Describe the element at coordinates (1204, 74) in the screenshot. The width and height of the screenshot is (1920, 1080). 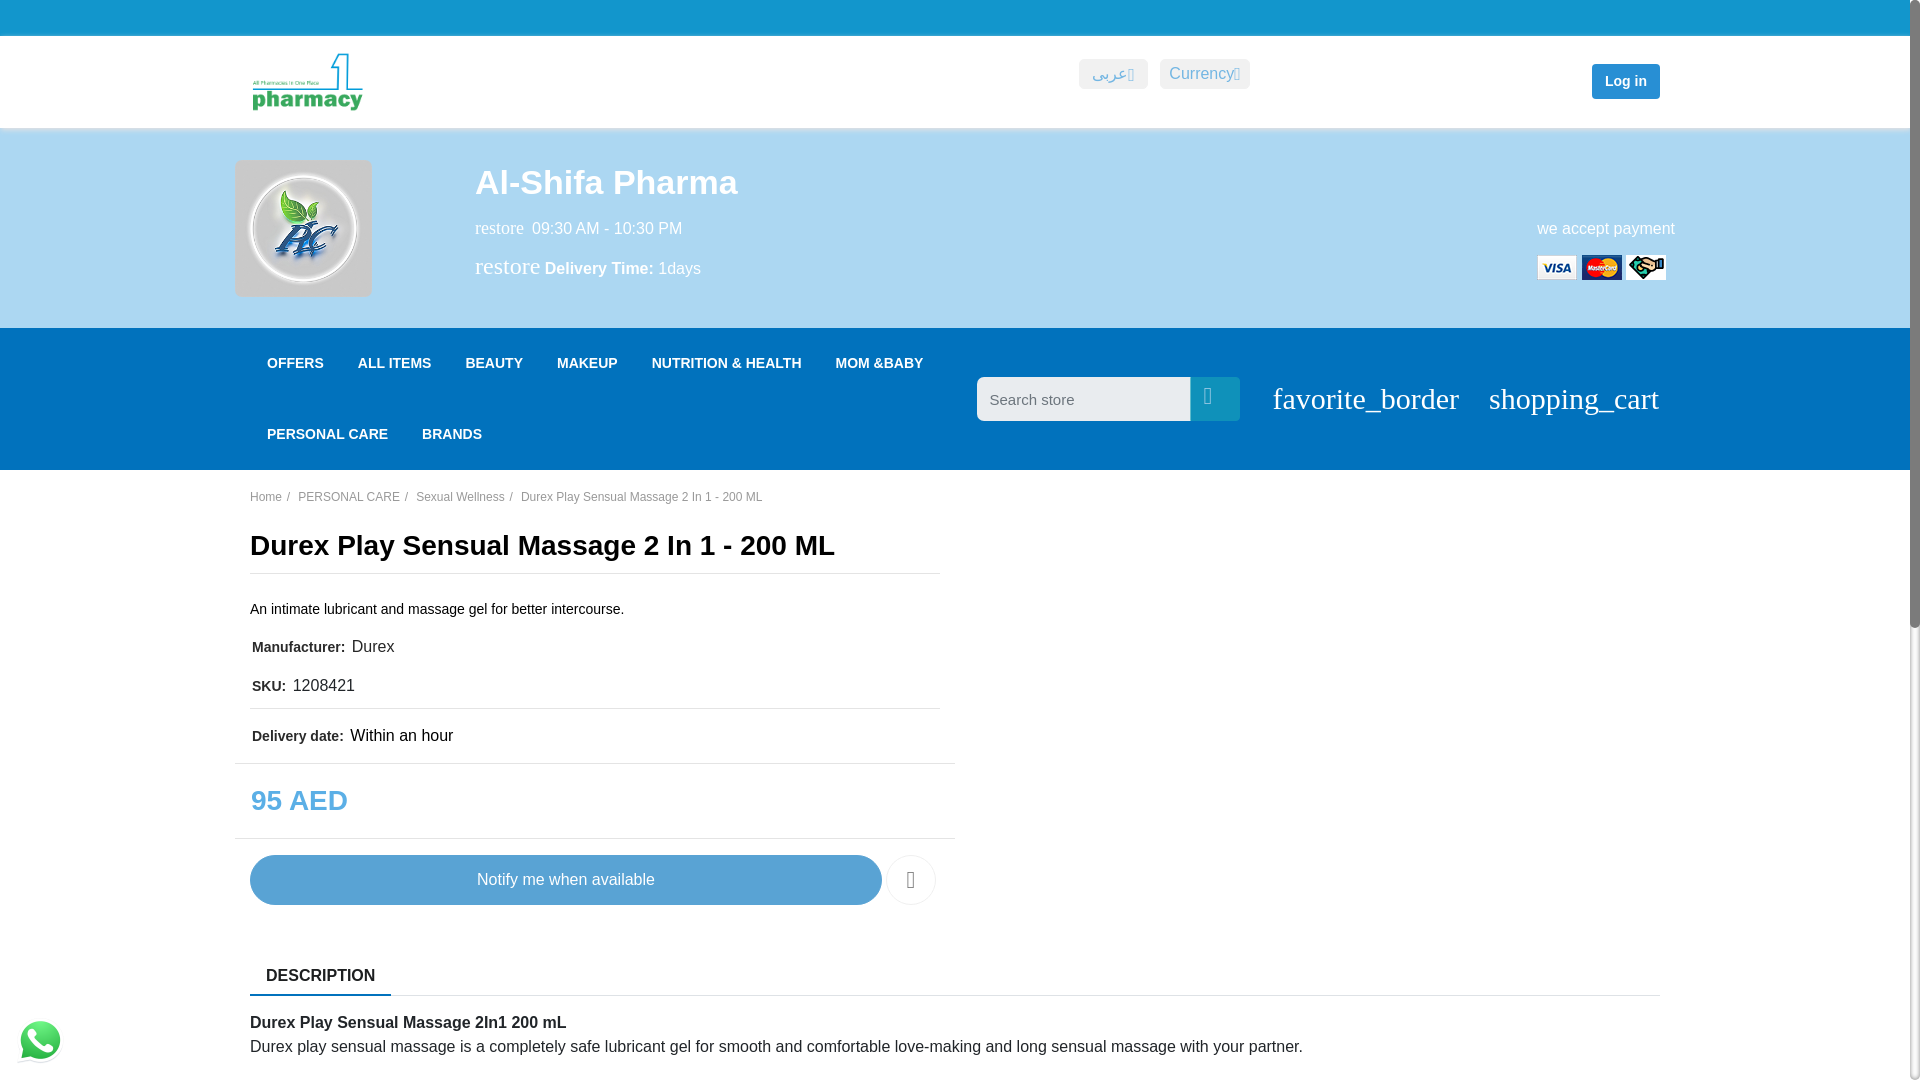
I see `Notify me when available` at that location.